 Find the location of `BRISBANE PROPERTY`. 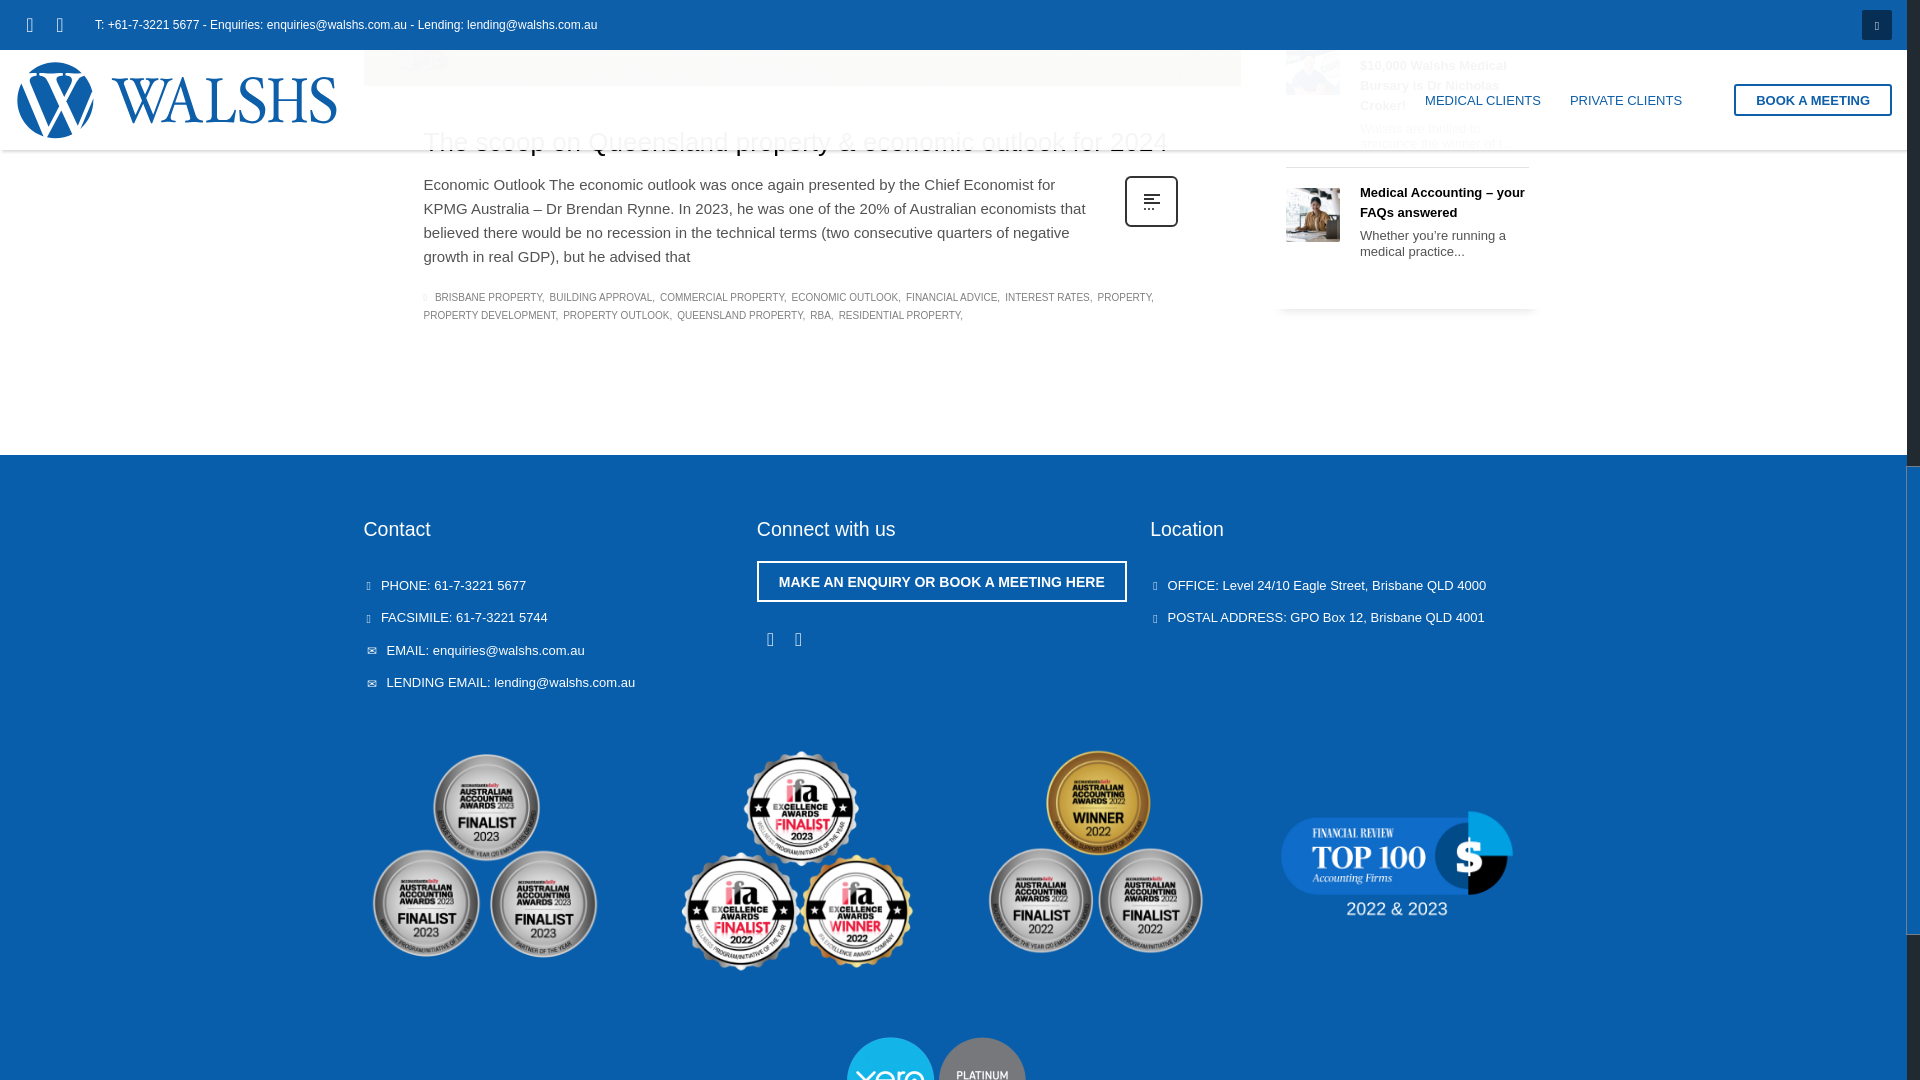

BRISBANE PROPERTY is located at coordinates (490, 298).